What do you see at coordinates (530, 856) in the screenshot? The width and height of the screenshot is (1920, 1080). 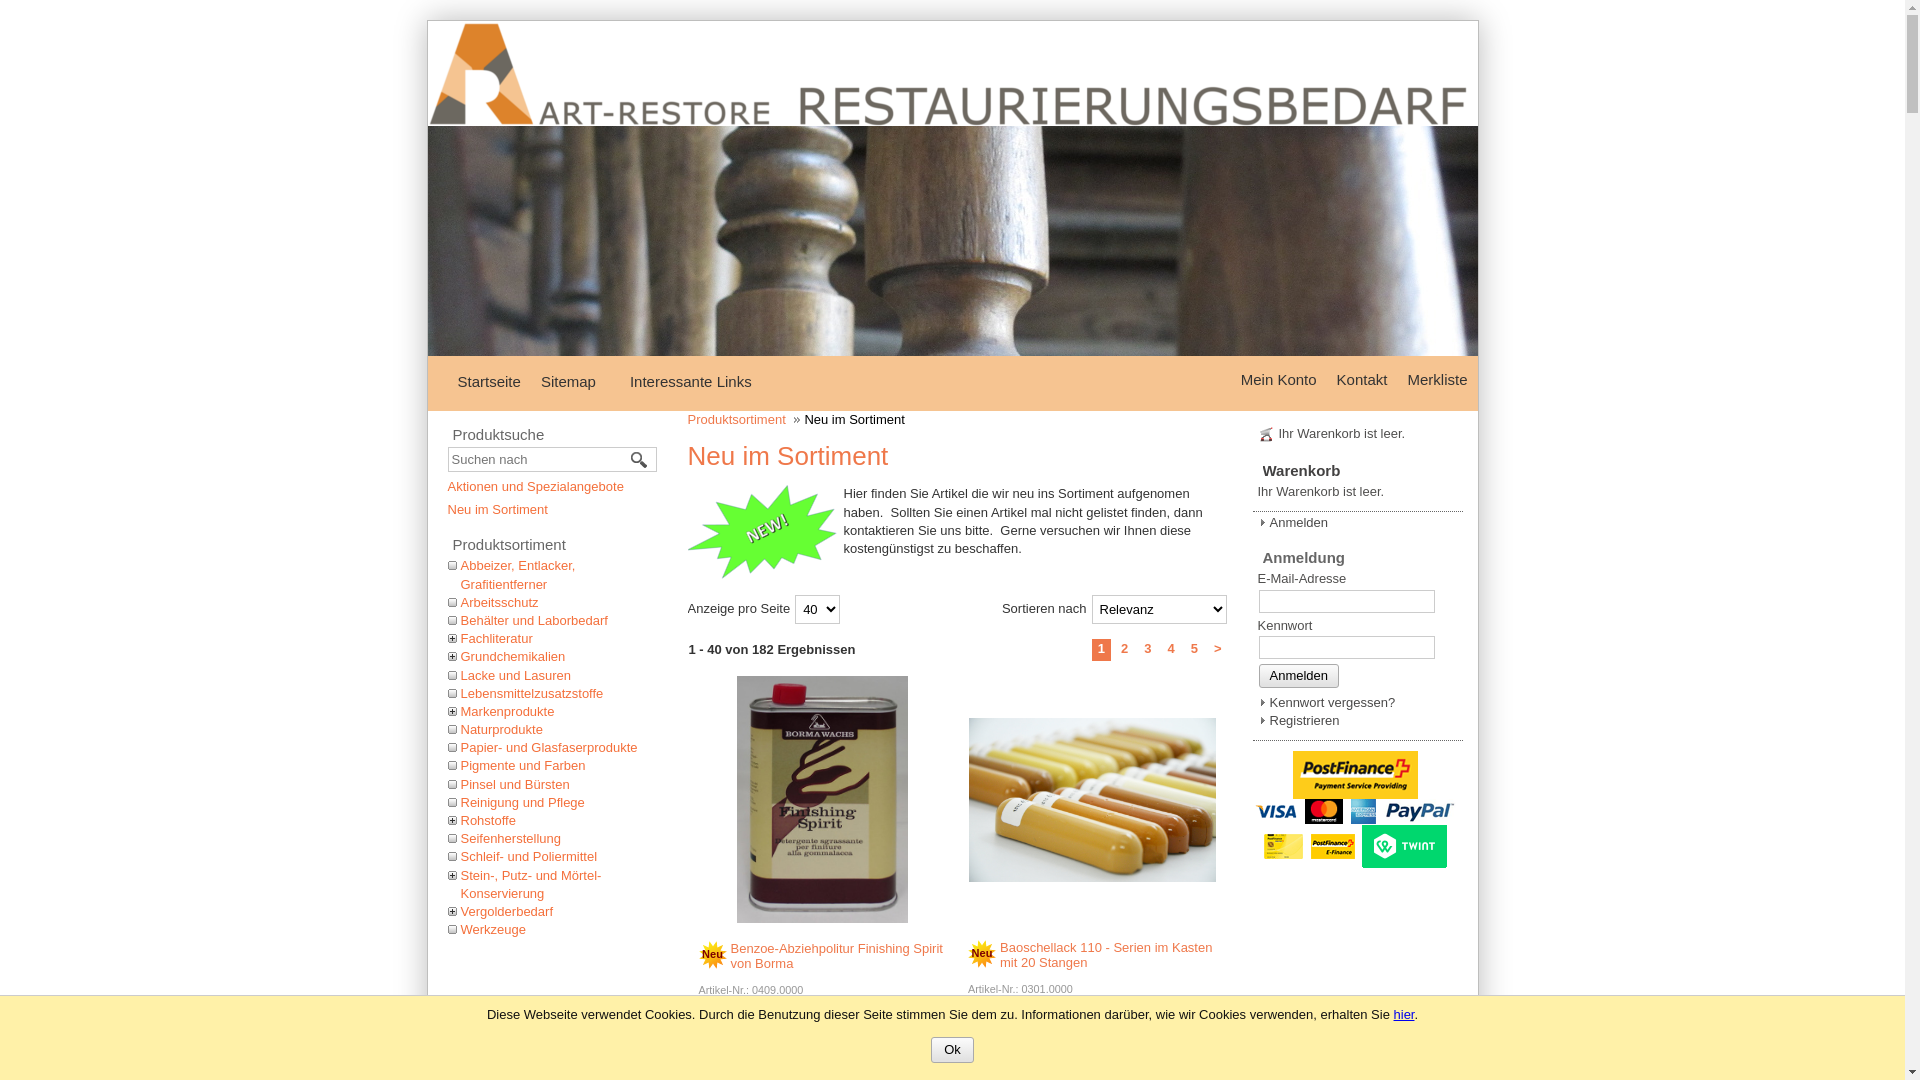 I see `Schleif- und Poliermittel` at bounding box center [530, 856].